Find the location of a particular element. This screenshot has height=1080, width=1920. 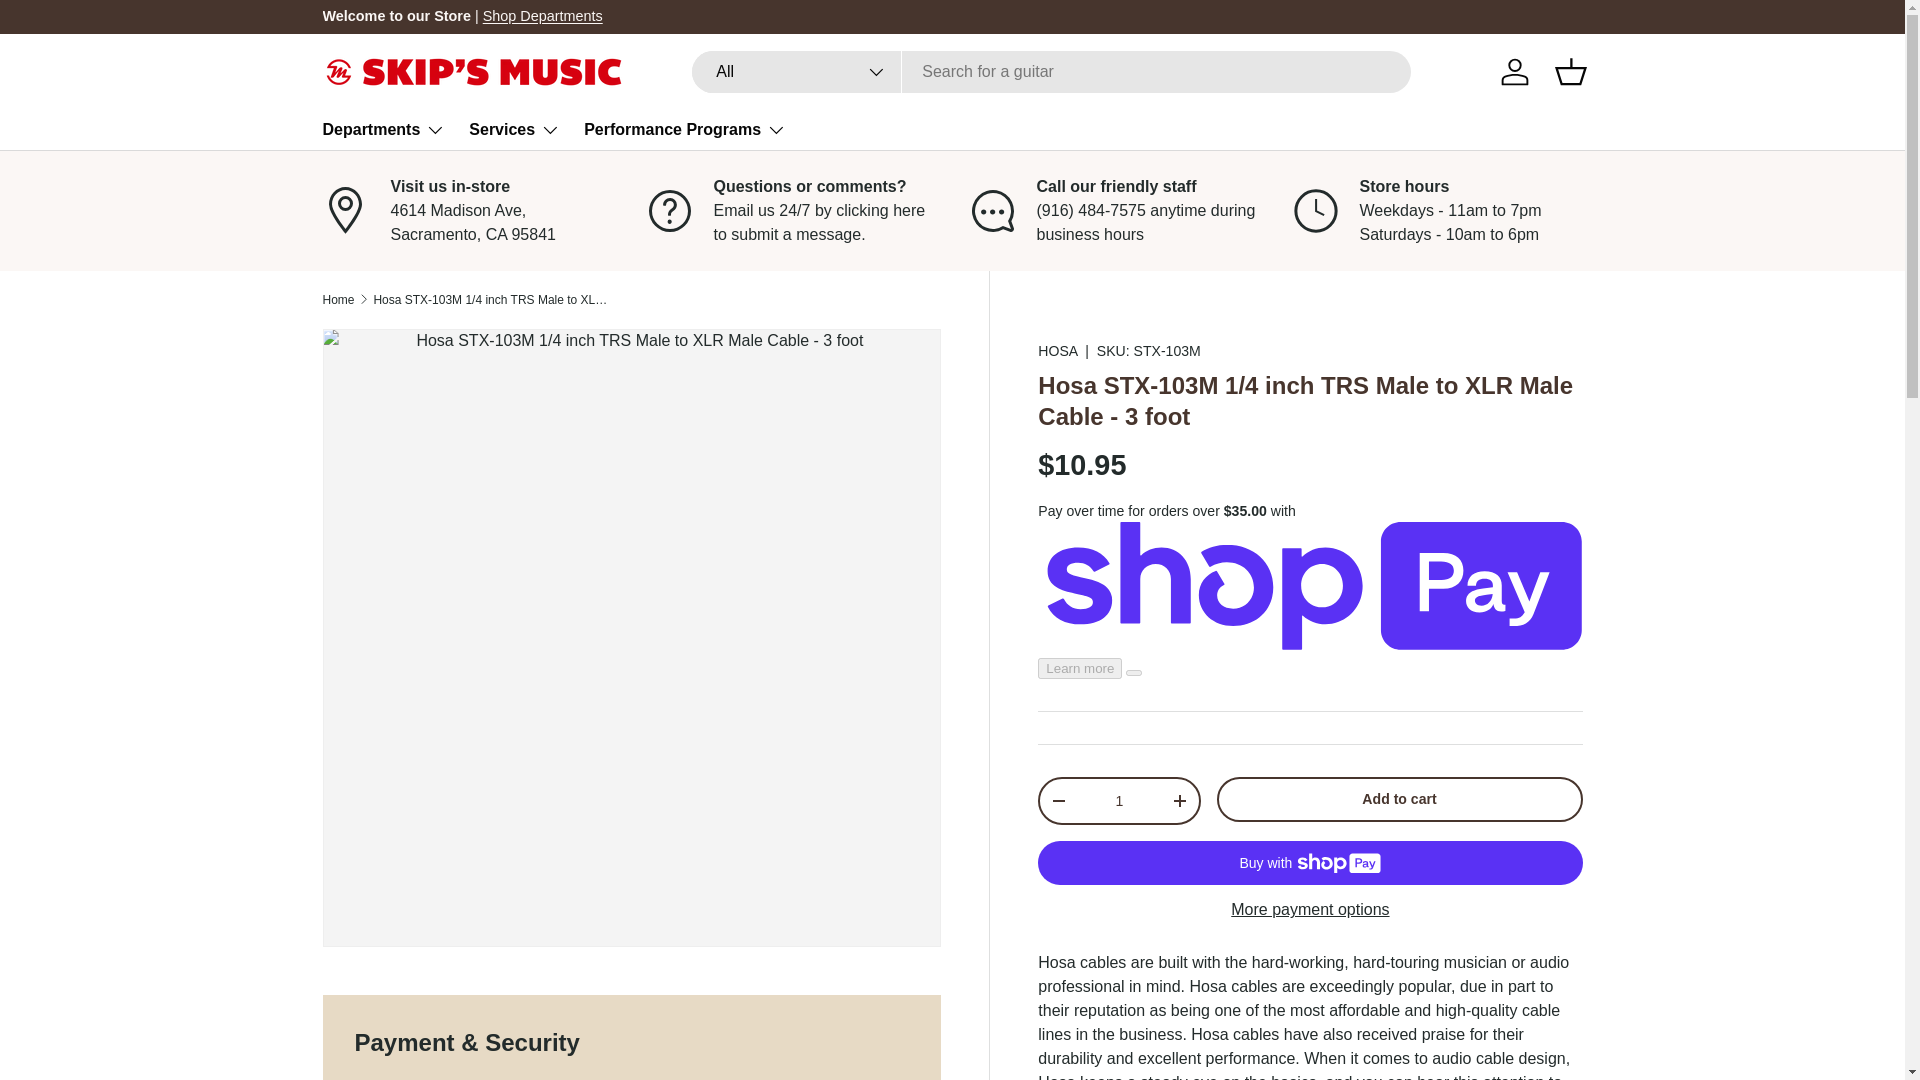

All is located at coordinates (796, 71).